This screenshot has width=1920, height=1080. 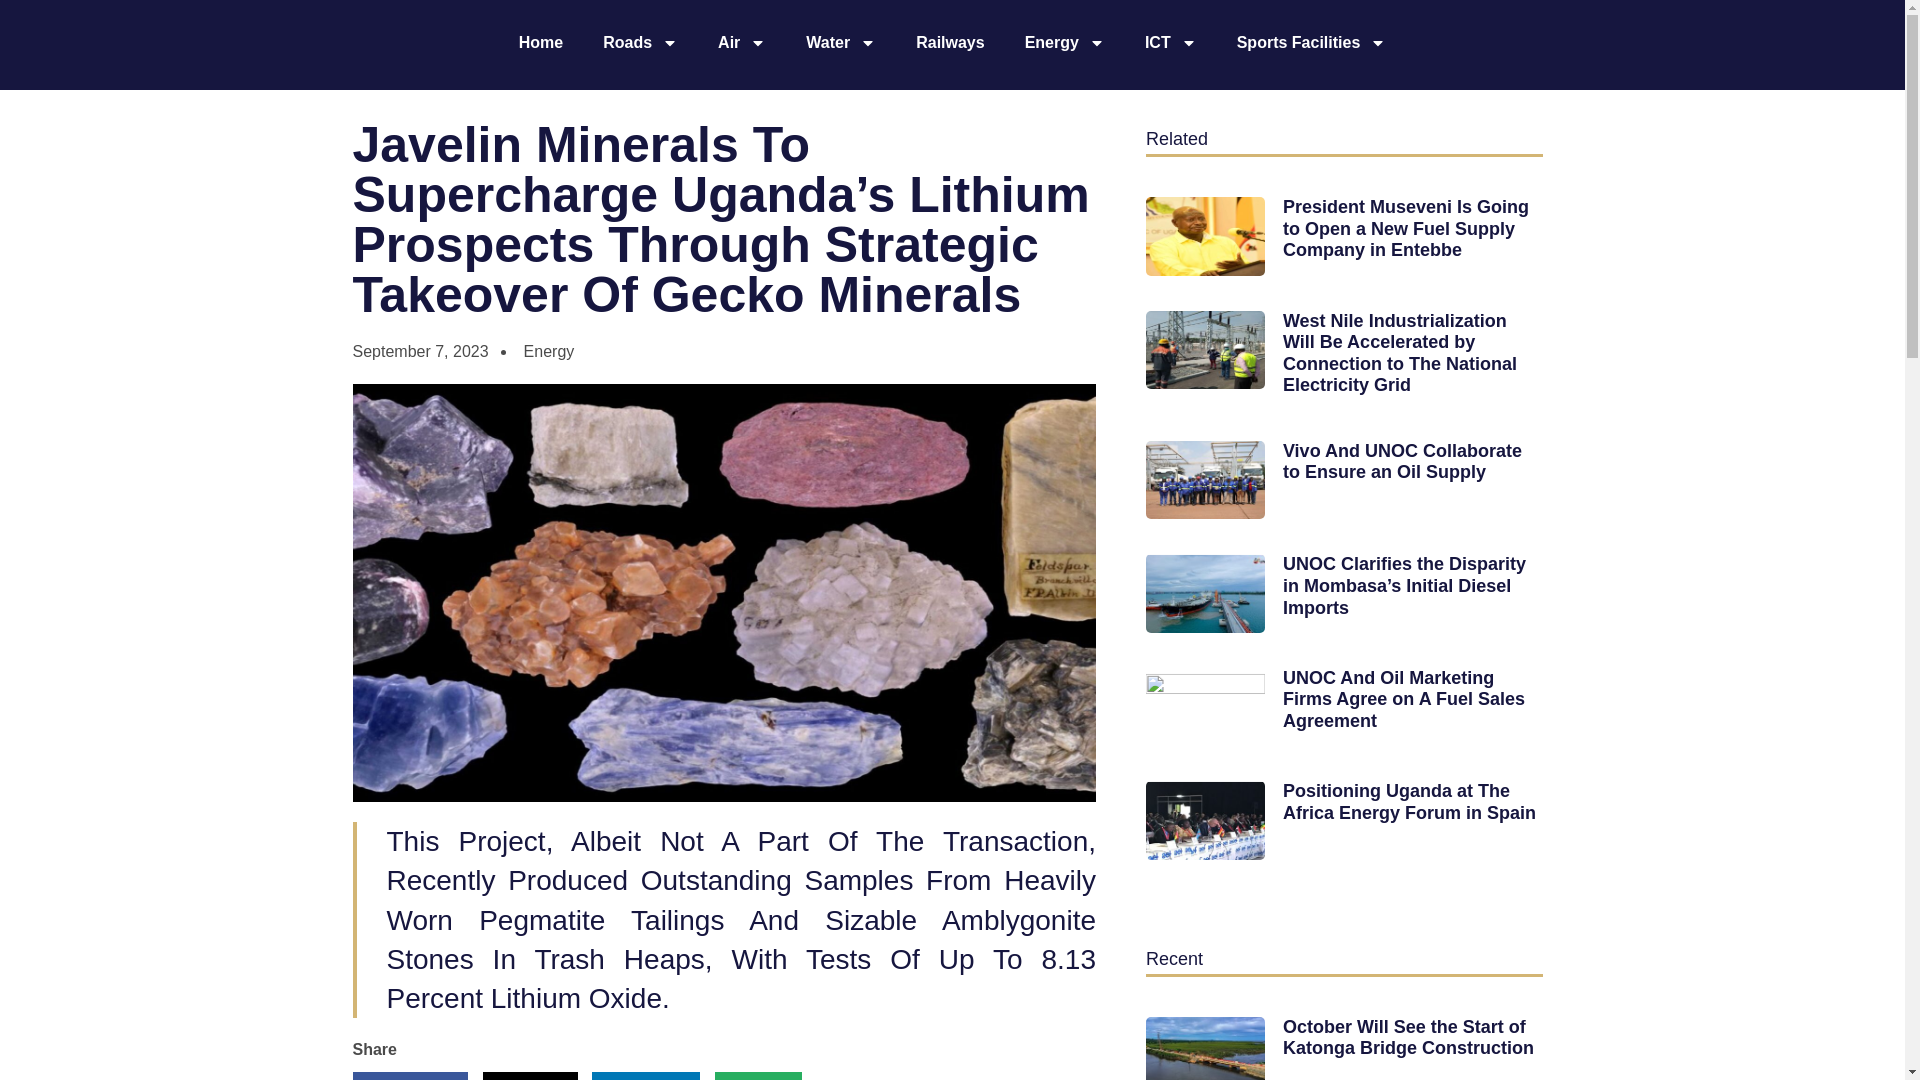 What do you see at coordinates (408, 1076) in the screenshot?
I see `Share on Facebook` at bounding box center [408, 1076].